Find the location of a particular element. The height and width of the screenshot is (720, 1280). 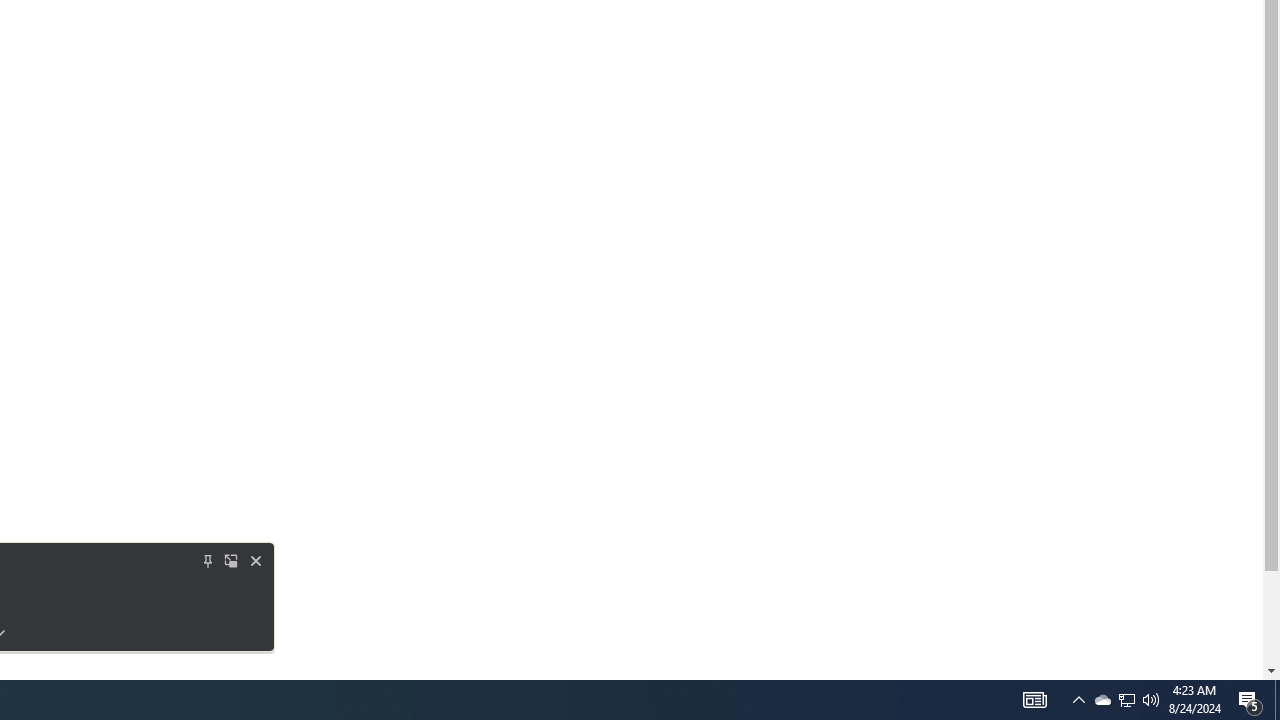

AutomationID: 4105 is located at coordinates (1034, 700).